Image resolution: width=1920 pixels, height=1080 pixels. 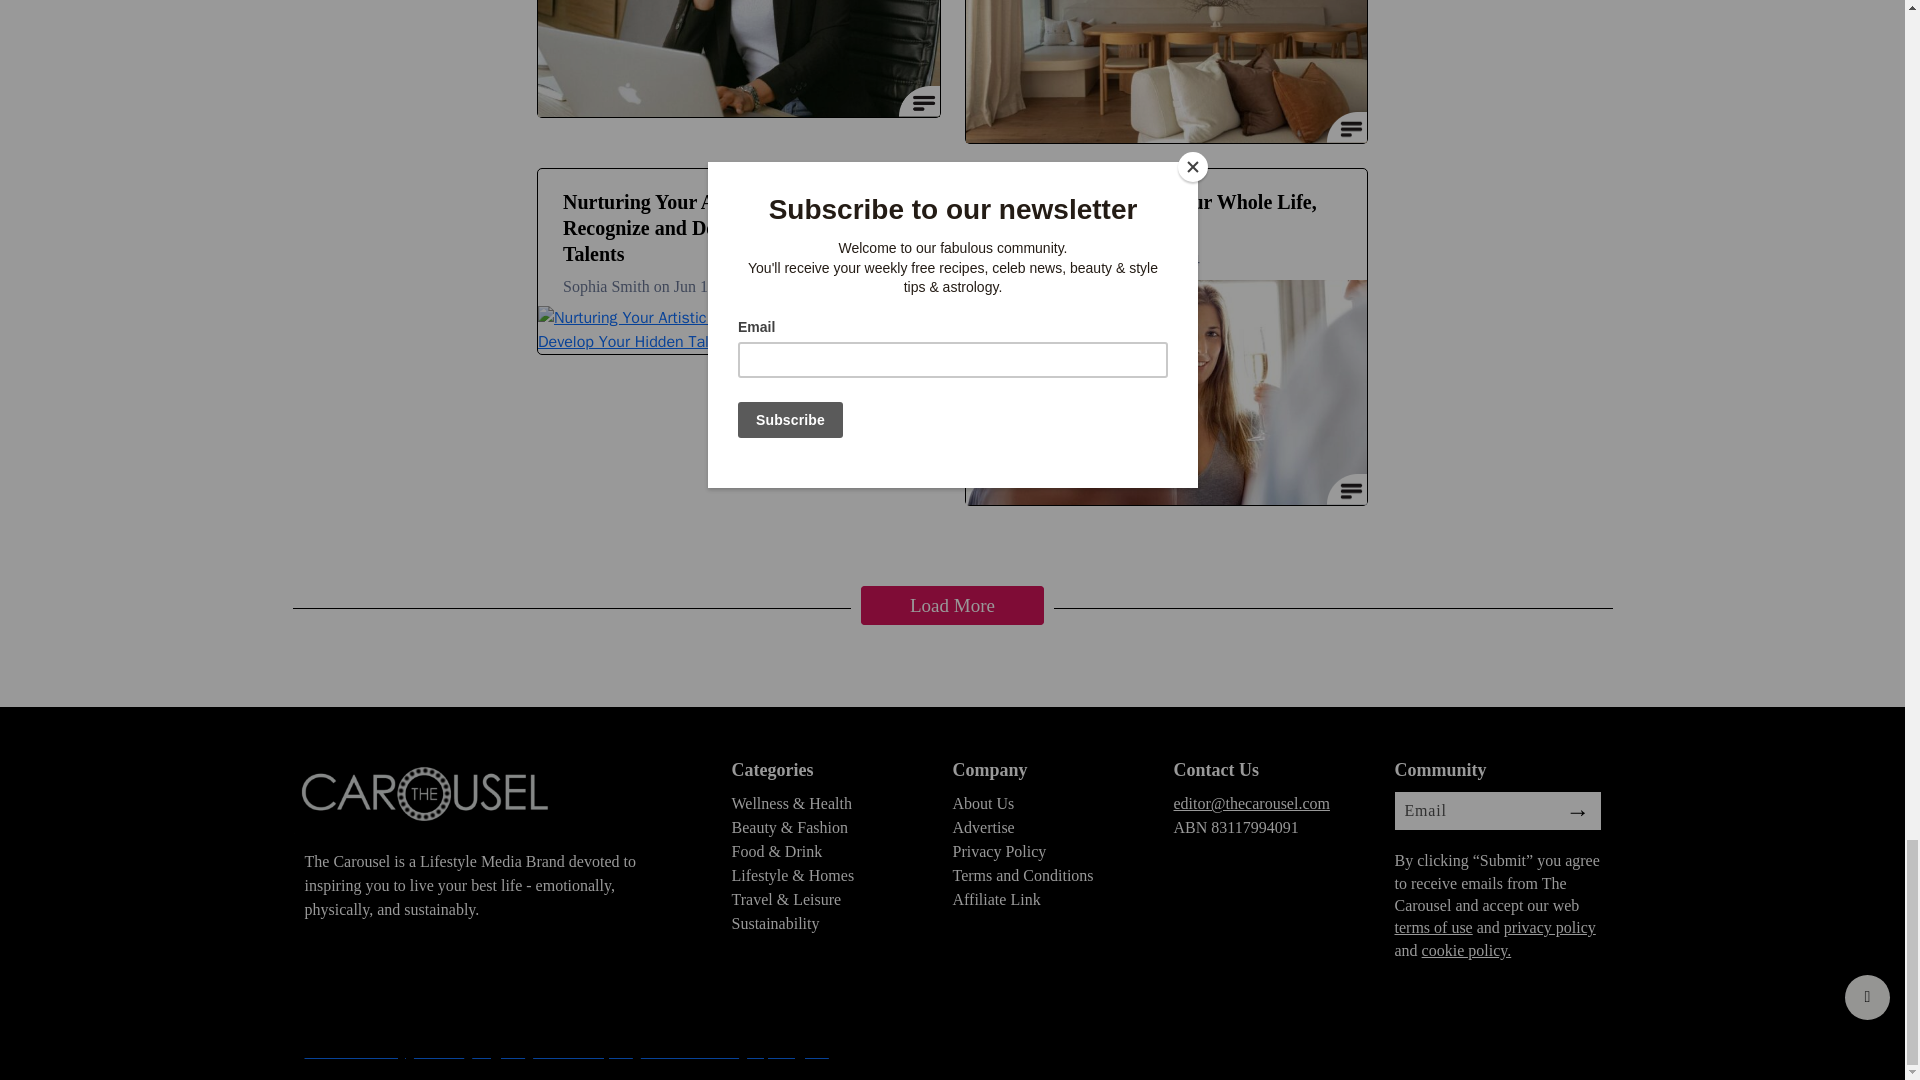 What do you see at coordinates (738, 58) in the screenshot?
I see `How to negotiate your wage` at bounding box center [738, 58].